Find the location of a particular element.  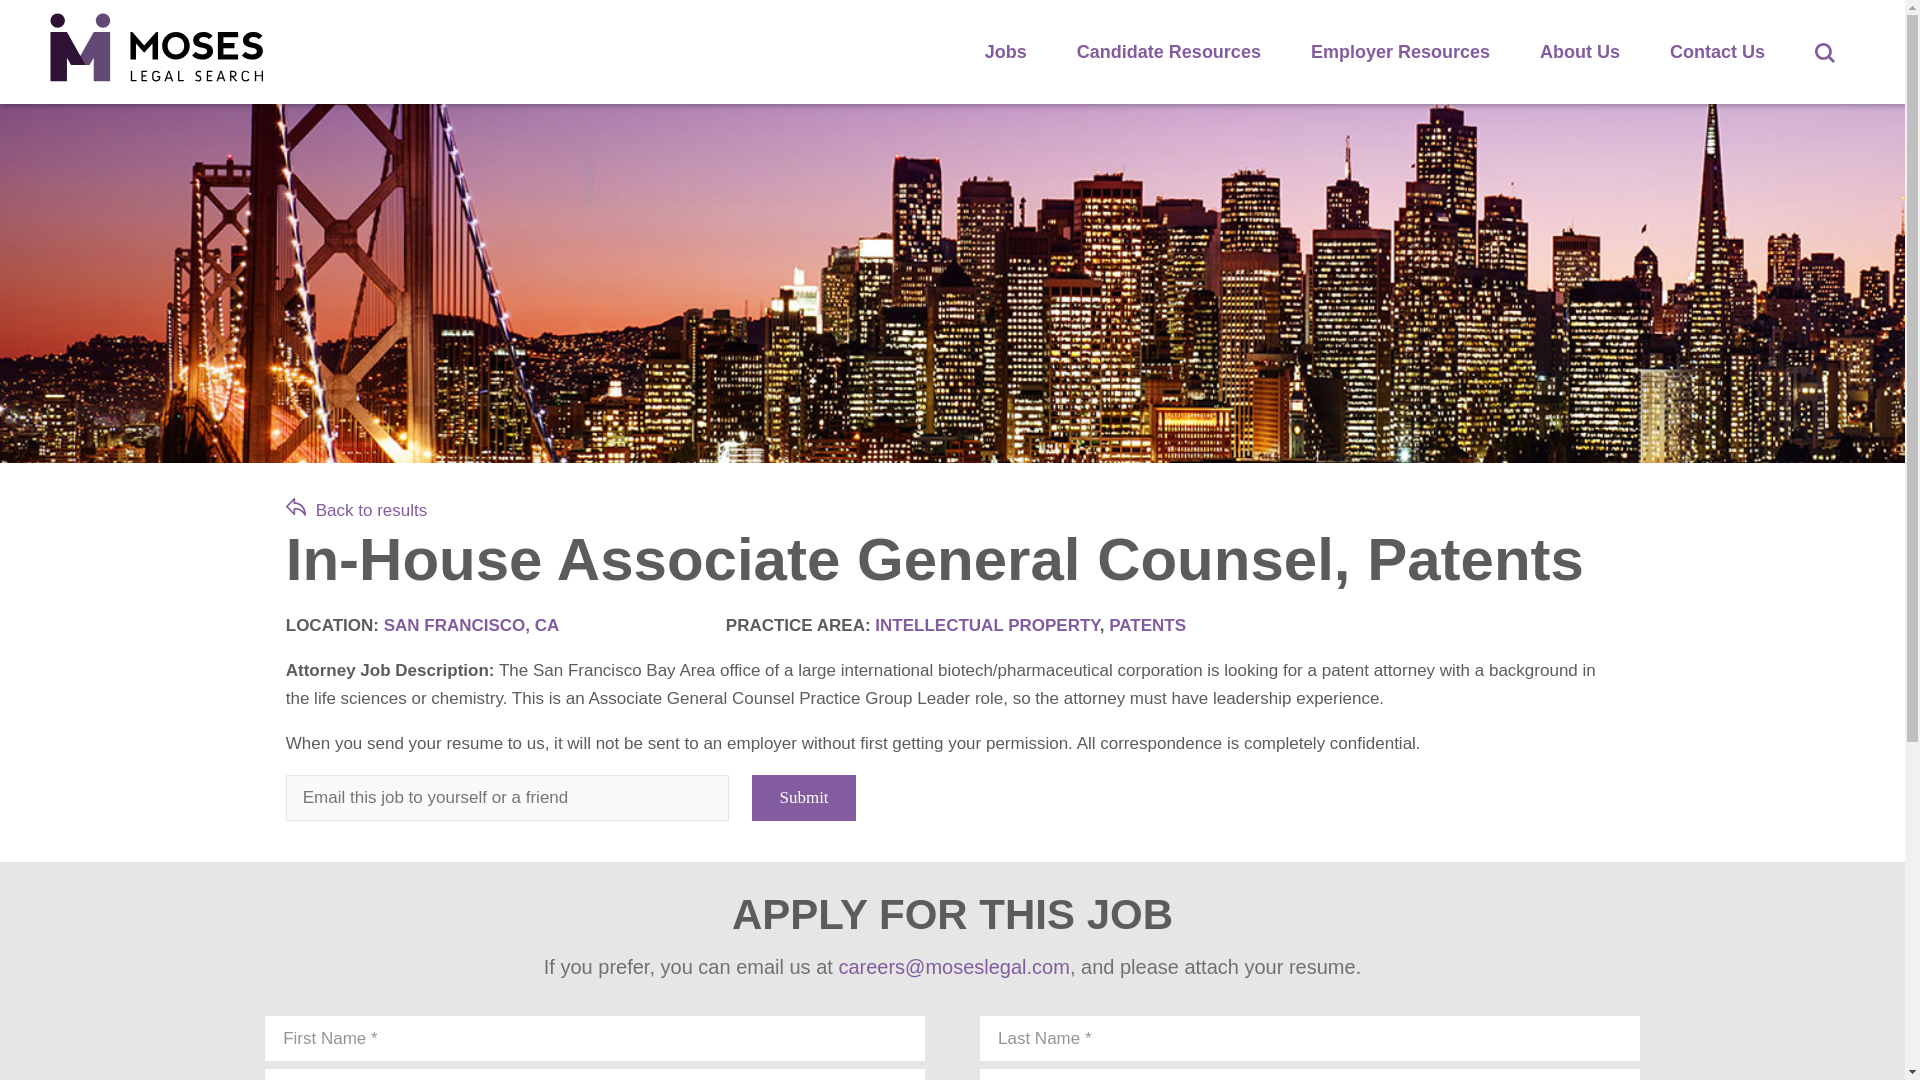

SAN FRANCISCO, CA is located at coordinates (472, 625).